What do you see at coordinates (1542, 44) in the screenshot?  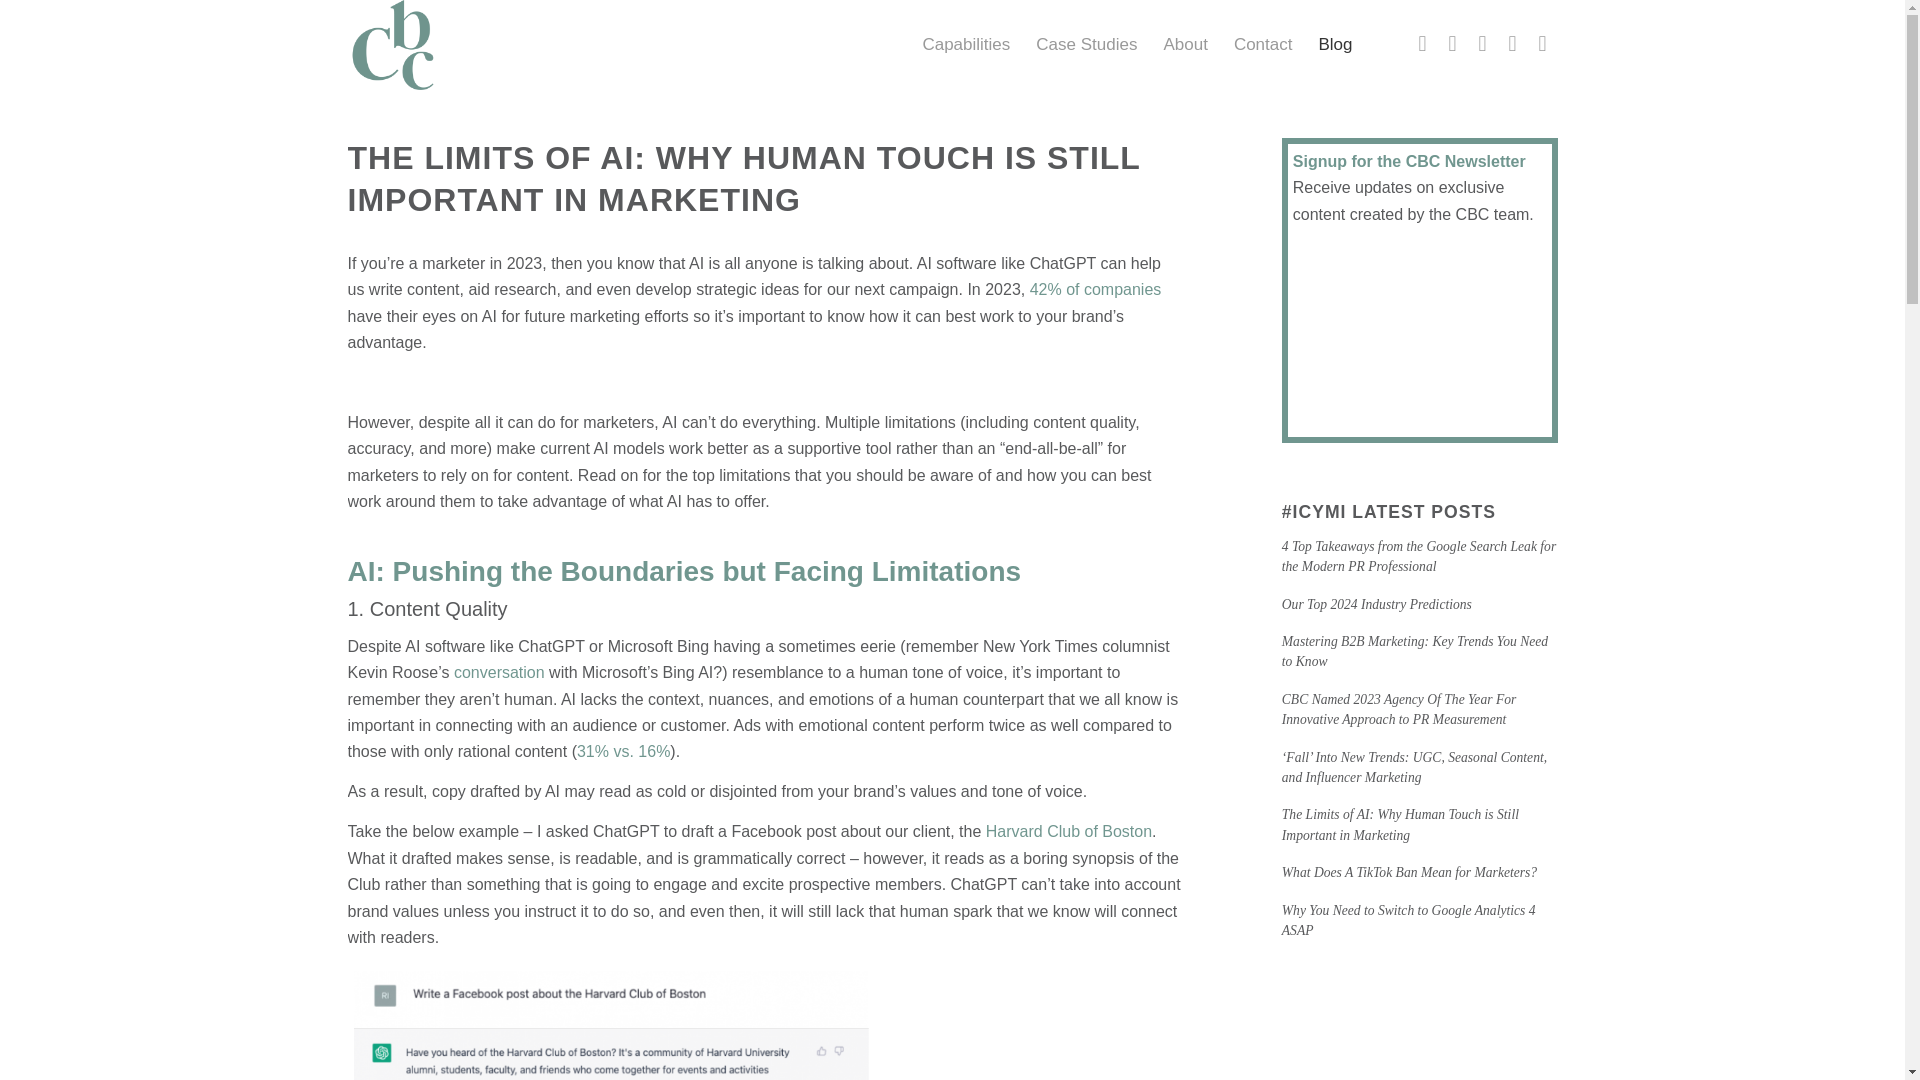 I see `Youtube` at bounding box center [1542, 44].